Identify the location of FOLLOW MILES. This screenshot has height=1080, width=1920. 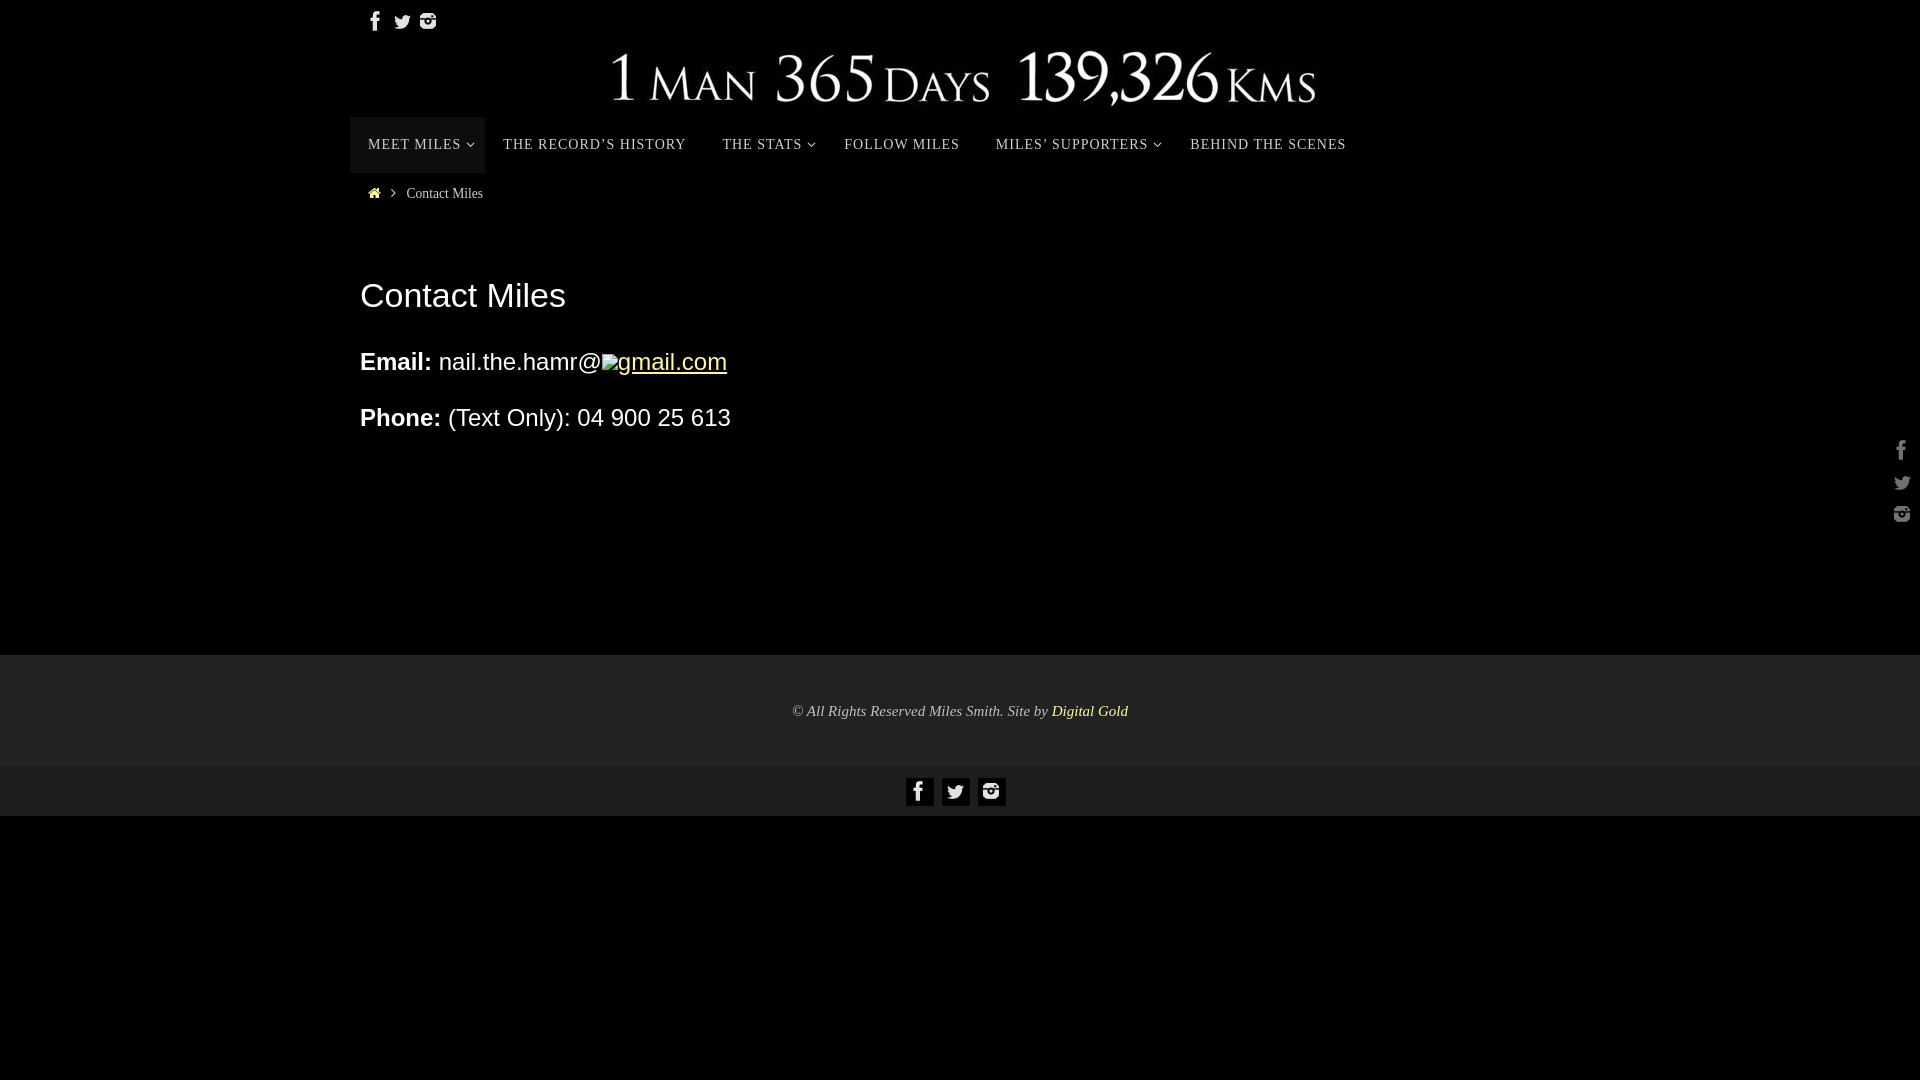
(902, 145).